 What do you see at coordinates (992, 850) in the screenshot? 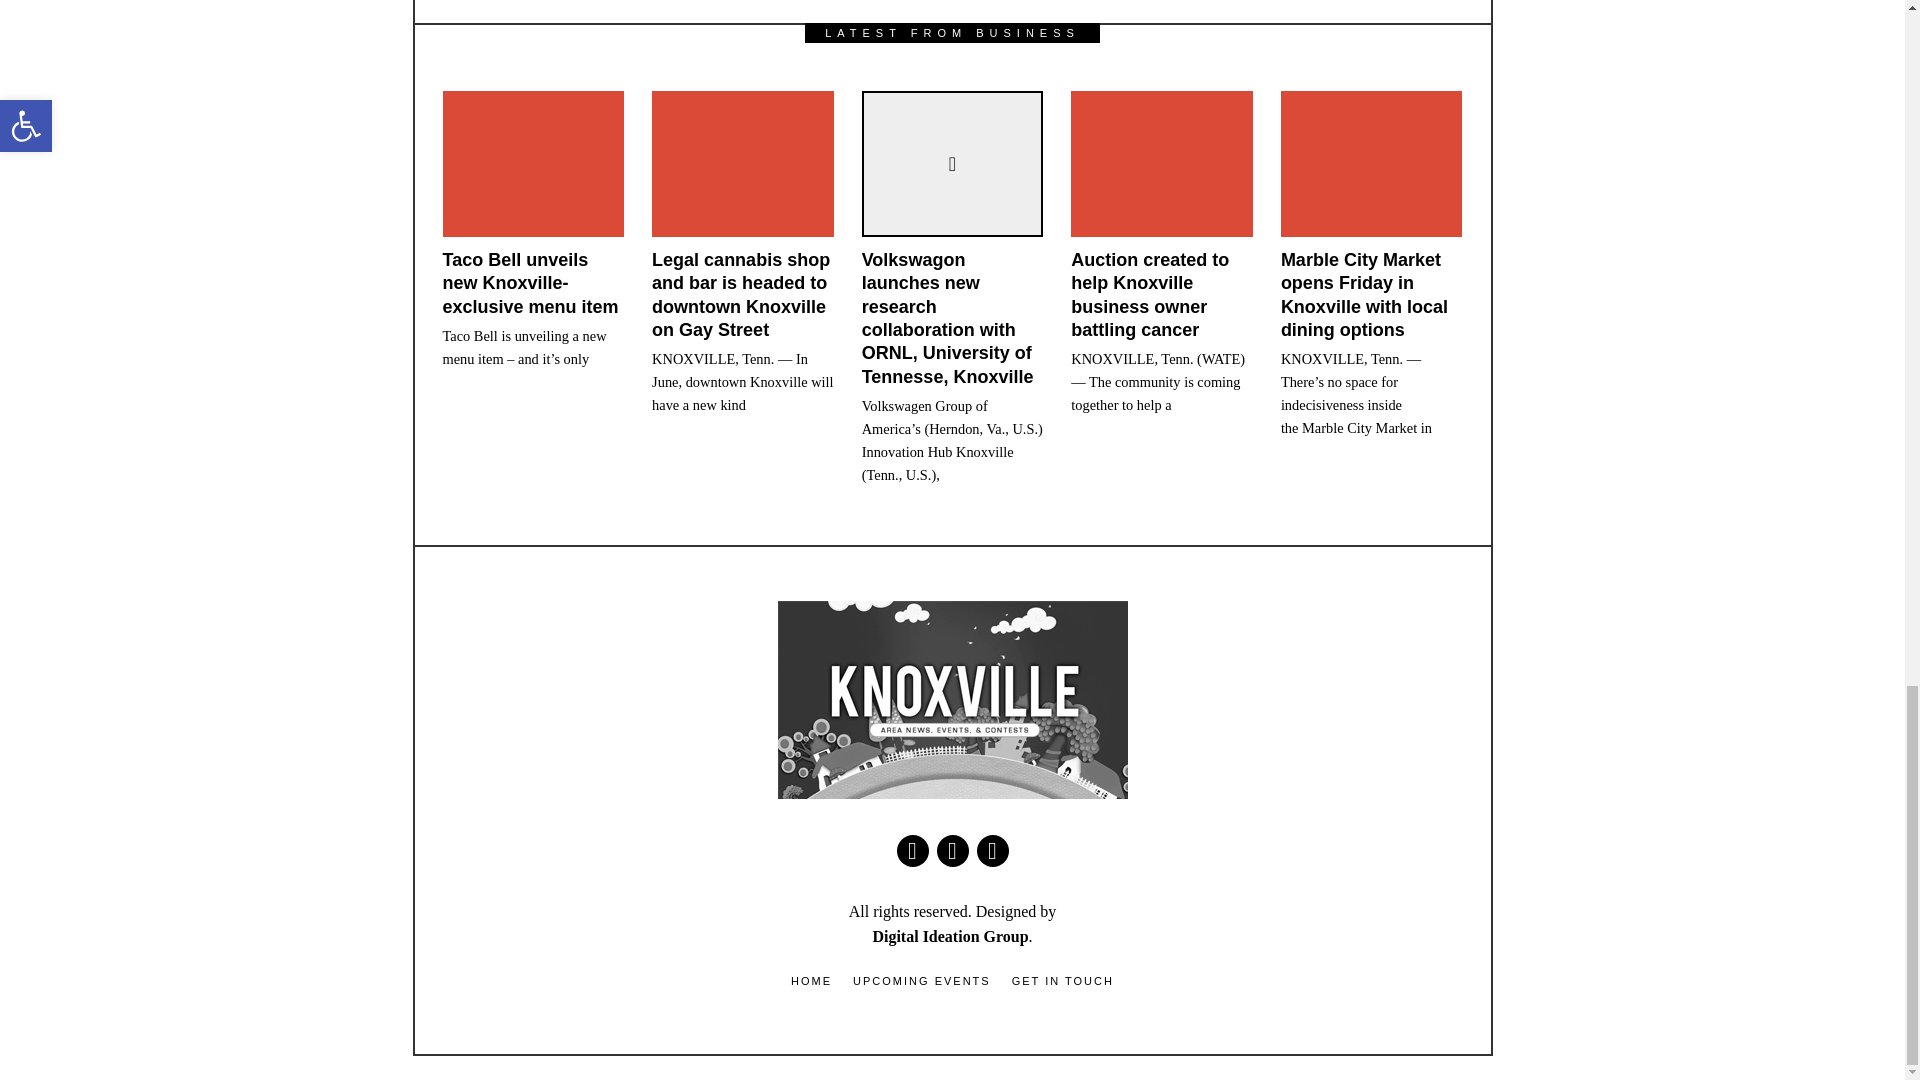
I see `Email` at bounding box center [992, 850].